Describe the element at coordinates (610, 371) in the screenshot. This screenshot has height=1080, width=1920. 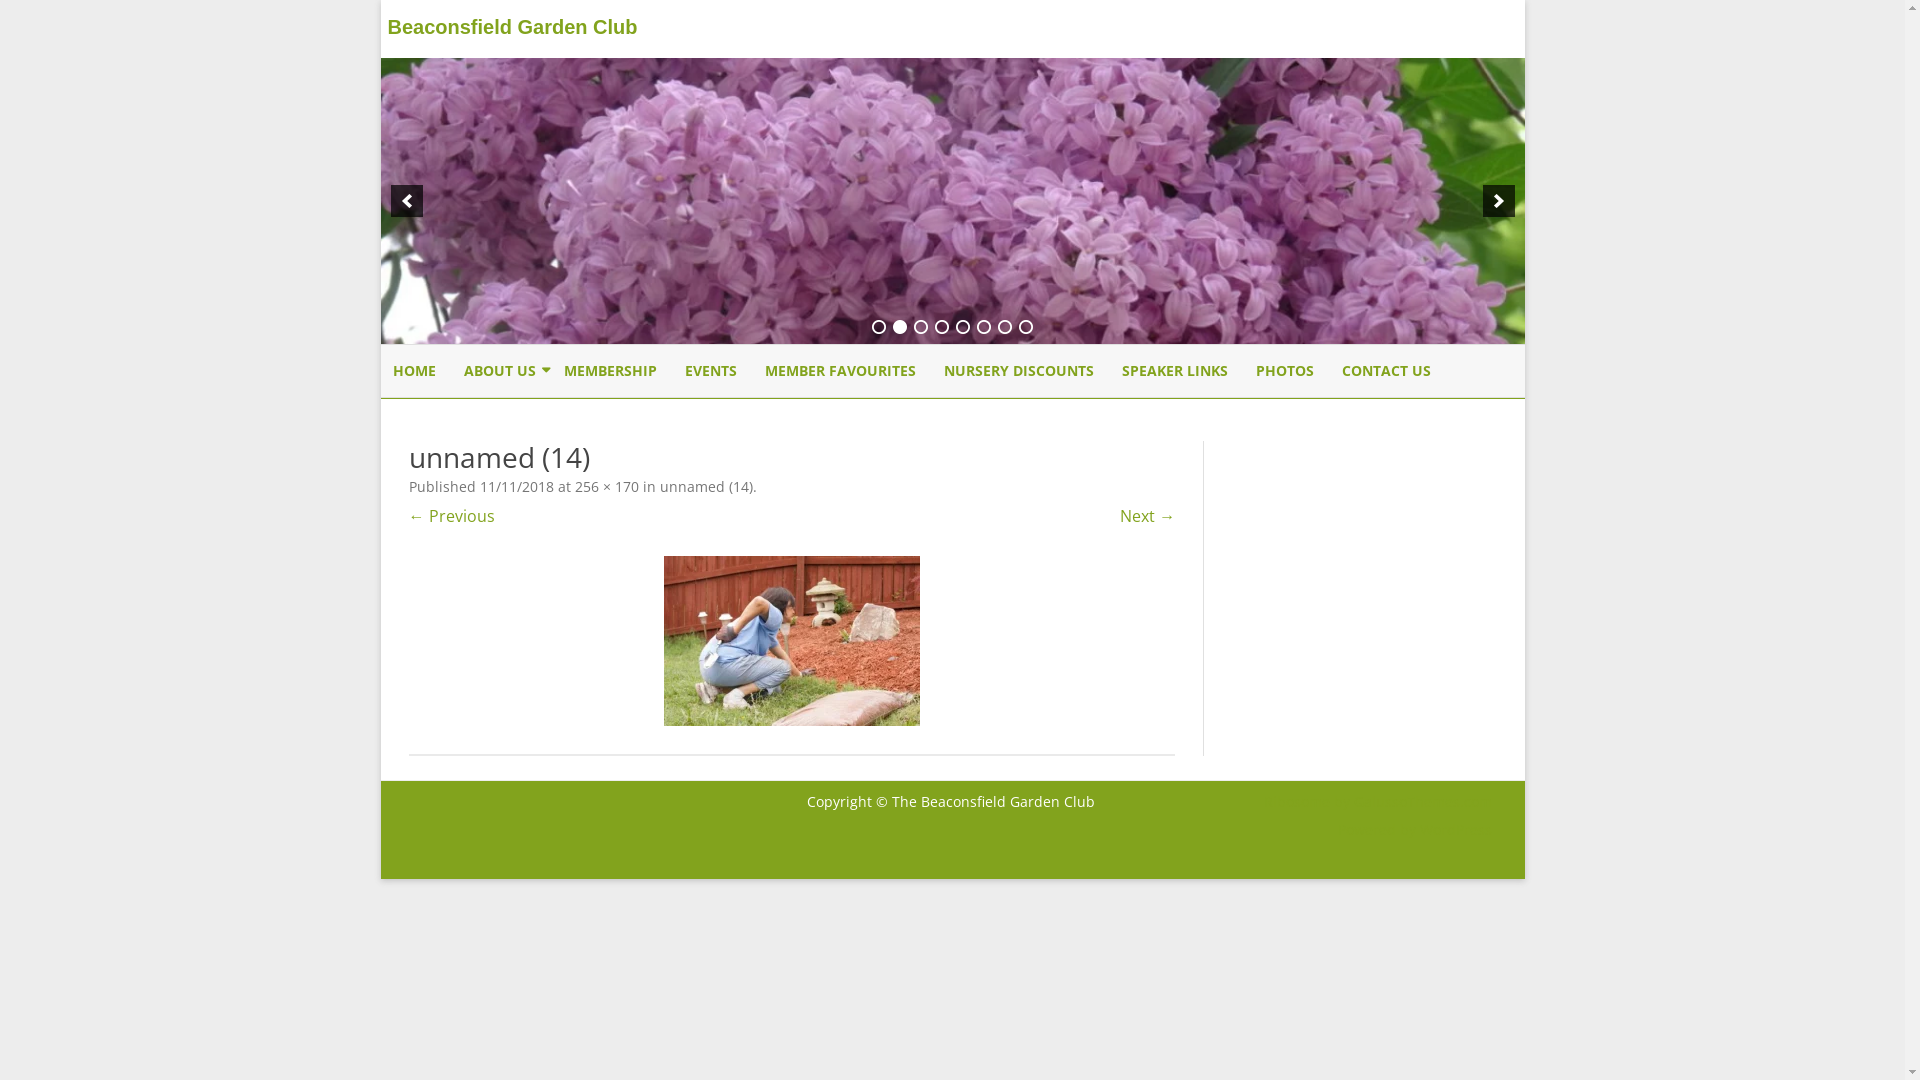
I see `MEMBERSHIP` at that location.